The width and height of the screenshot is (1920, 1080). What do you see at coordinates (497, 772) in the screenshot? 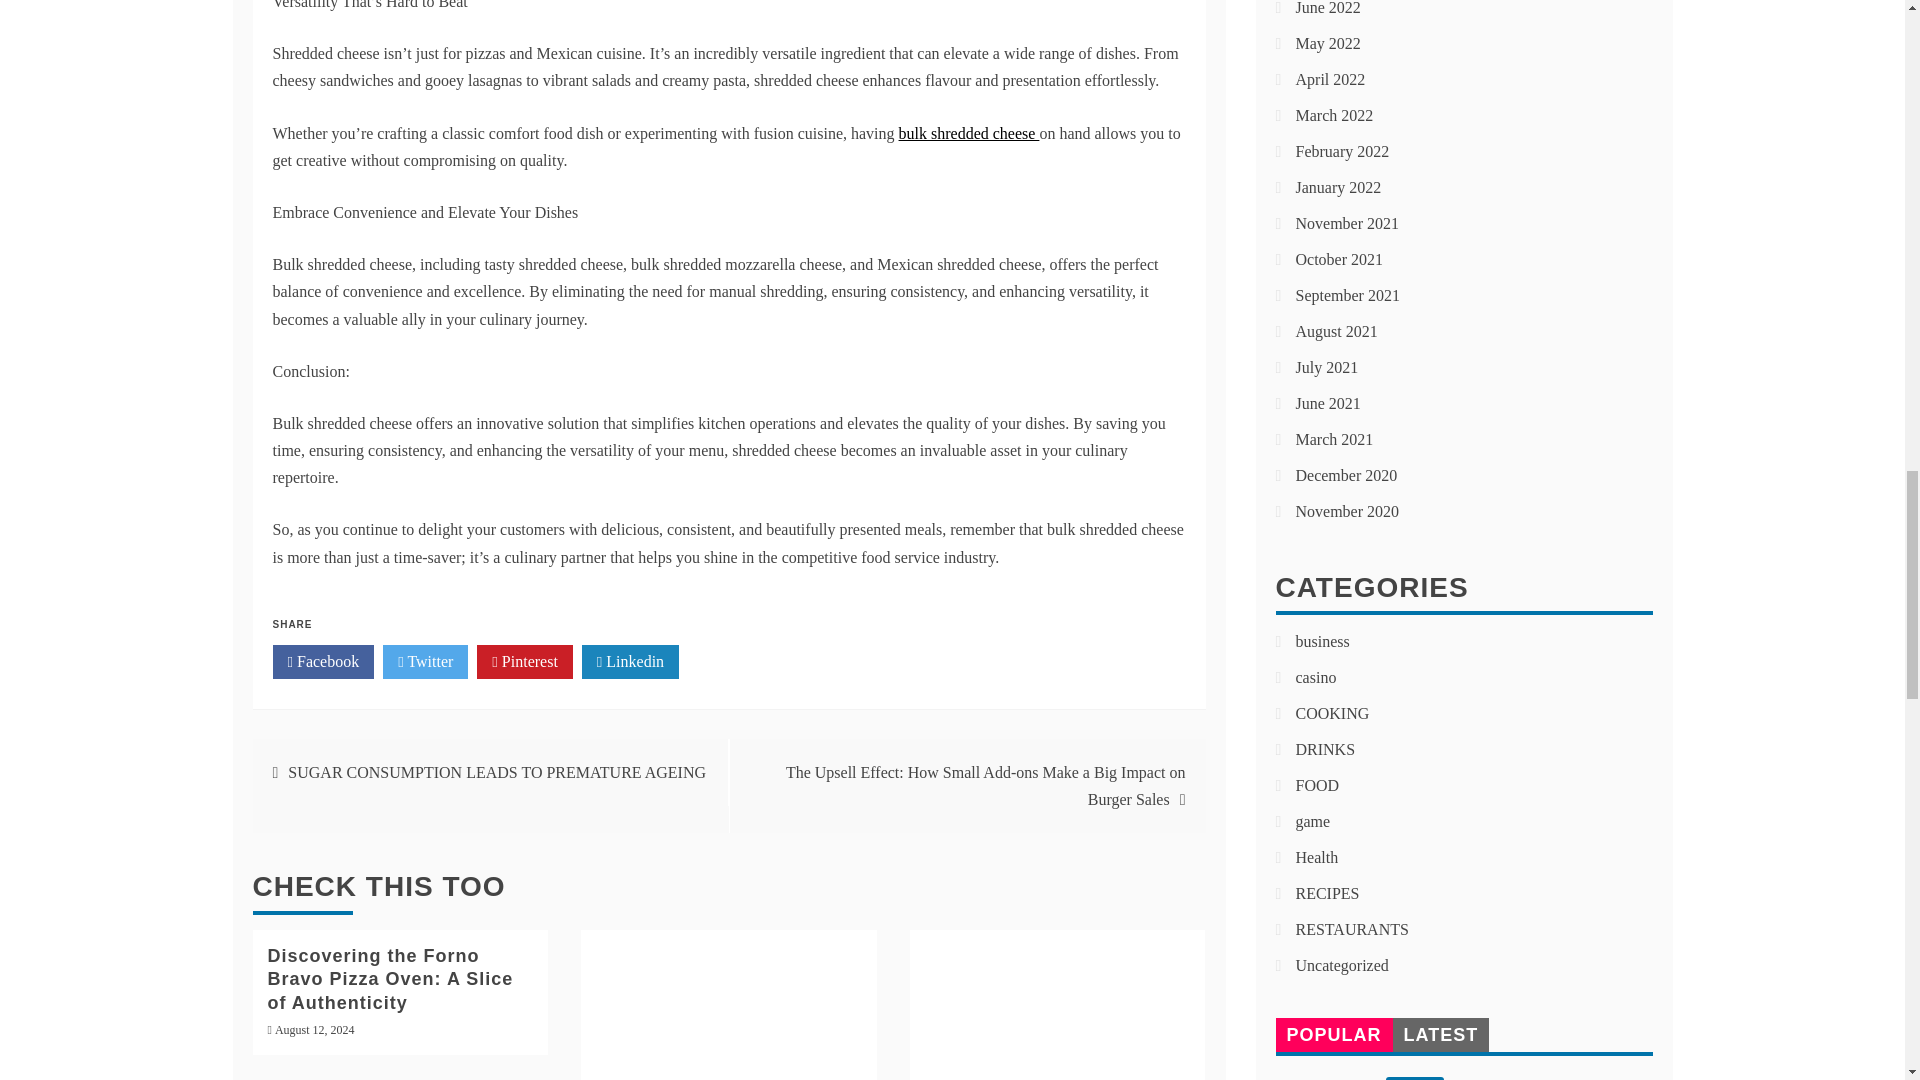
I see `SUGAR CONSUMPTION LEADS TO PREMATURE AGEING` at bounding box center [497, 772].